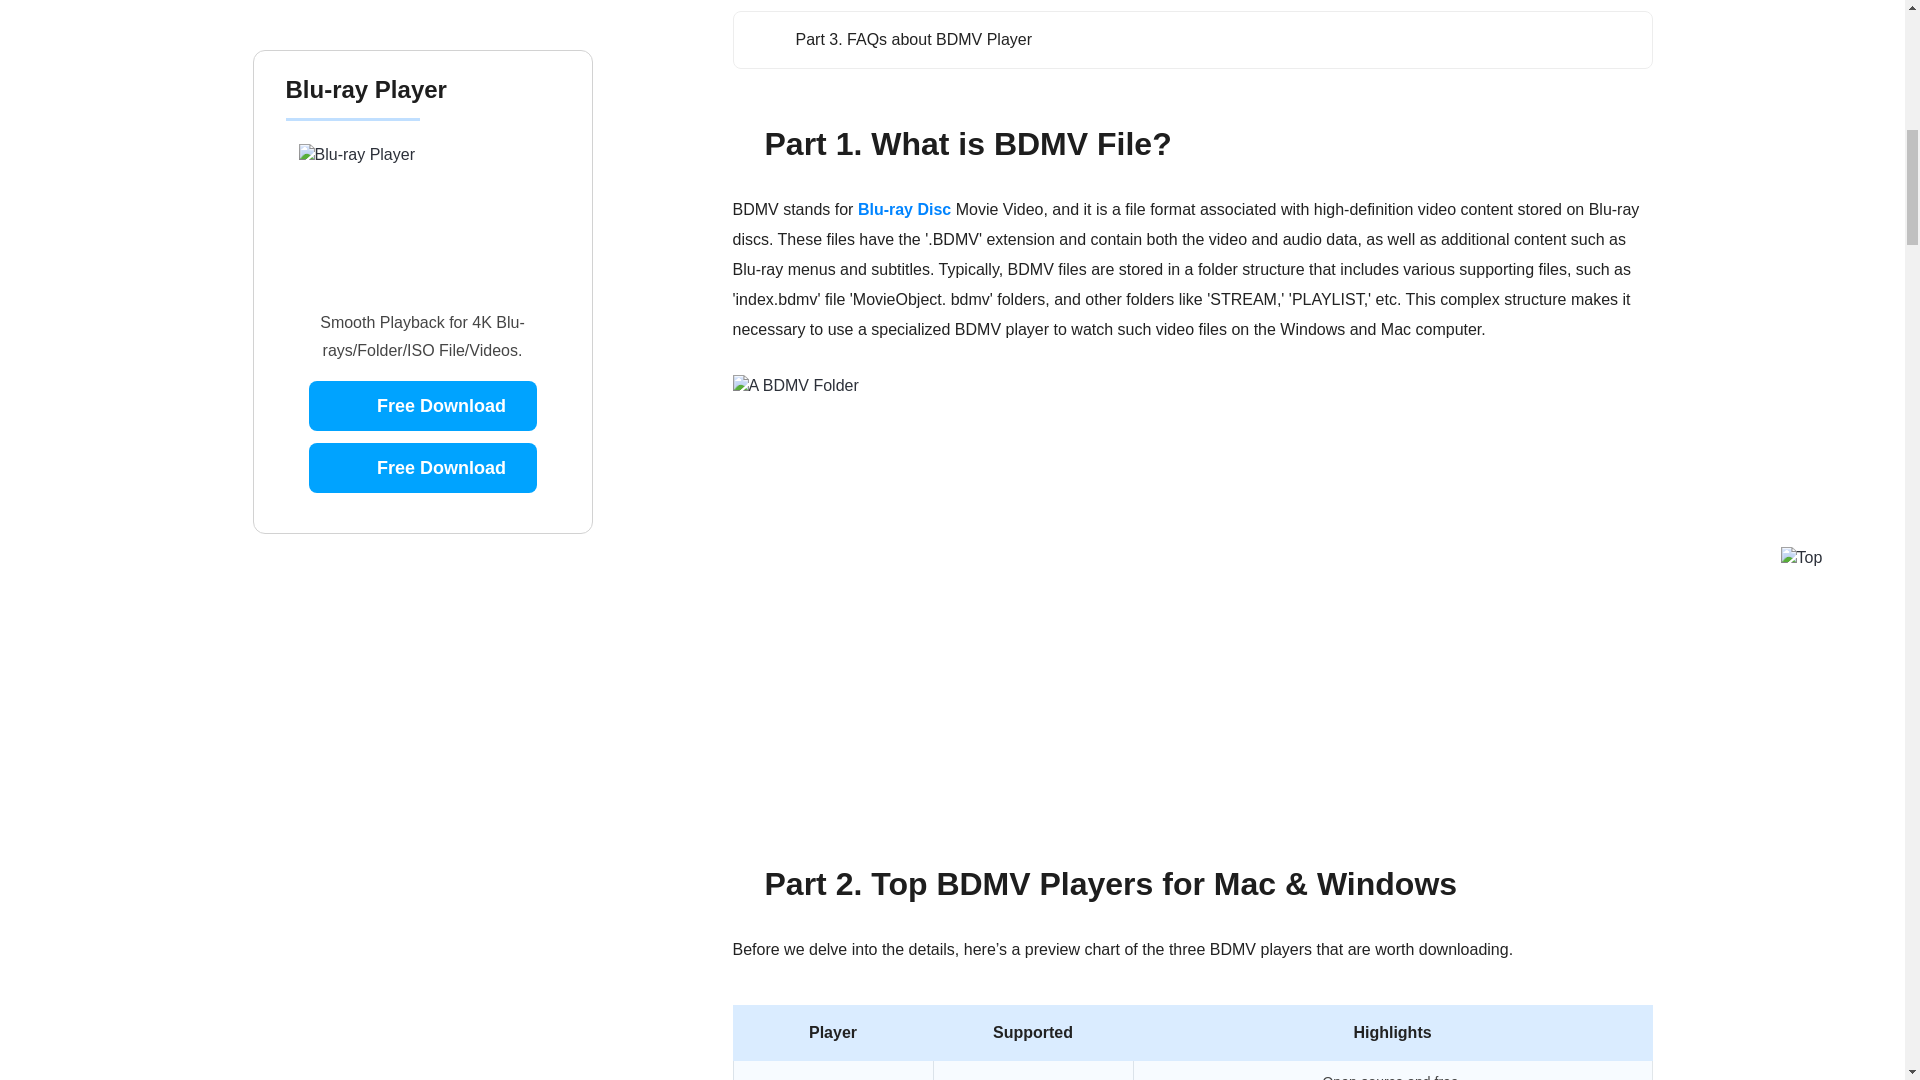 Image resolution: width=1920 pixels, height=1080 pixels. I want to click on Free Download, so click(421, 236).